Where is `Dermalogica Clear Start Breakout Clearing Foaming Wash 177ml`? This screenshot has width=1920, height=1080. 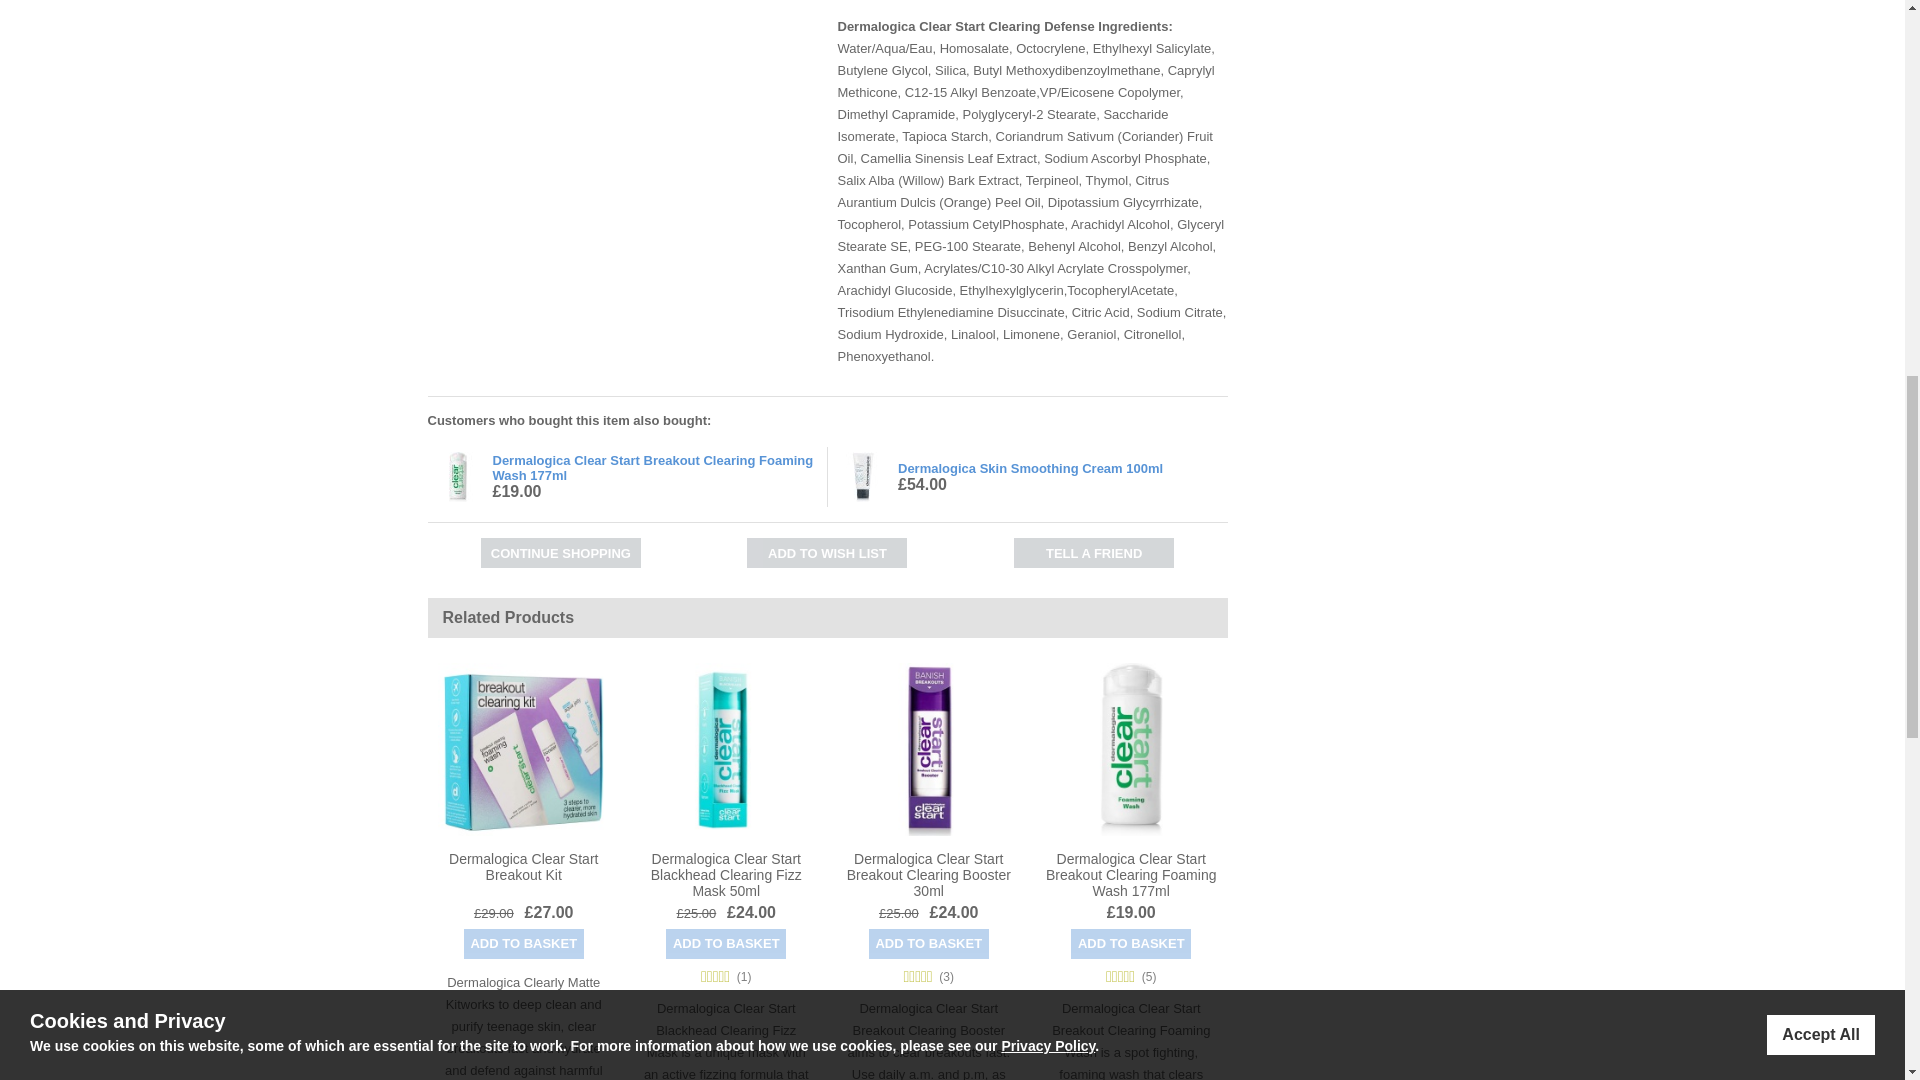
Dermalogica Clear Start Breakout Clearing Foaming Wash 177ml is located at coordinates (1130, 873).